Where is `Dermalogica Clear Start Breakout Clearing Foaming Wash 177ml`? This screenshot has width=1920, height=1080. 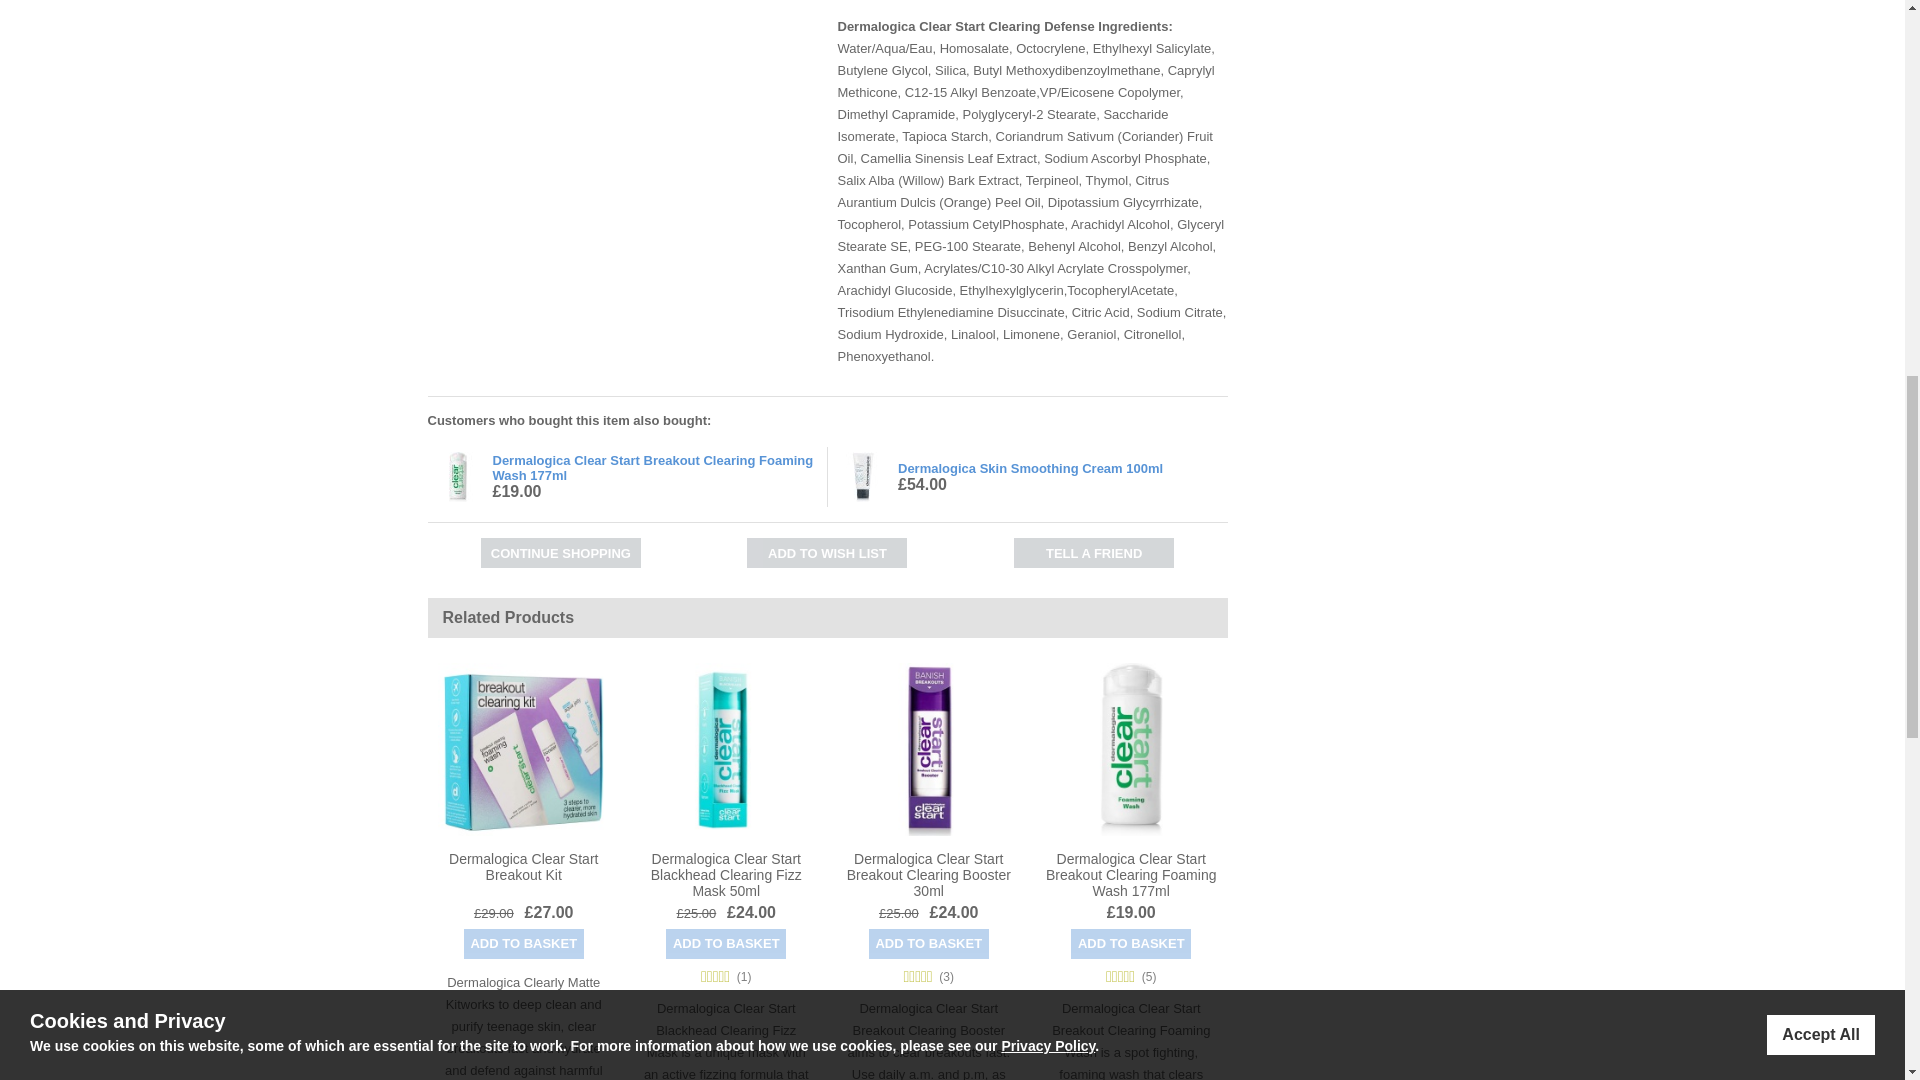
Dermalogica Clear Start Breakout Clearing Foaming Wash 177ml is located at coordinates (1130, 873).